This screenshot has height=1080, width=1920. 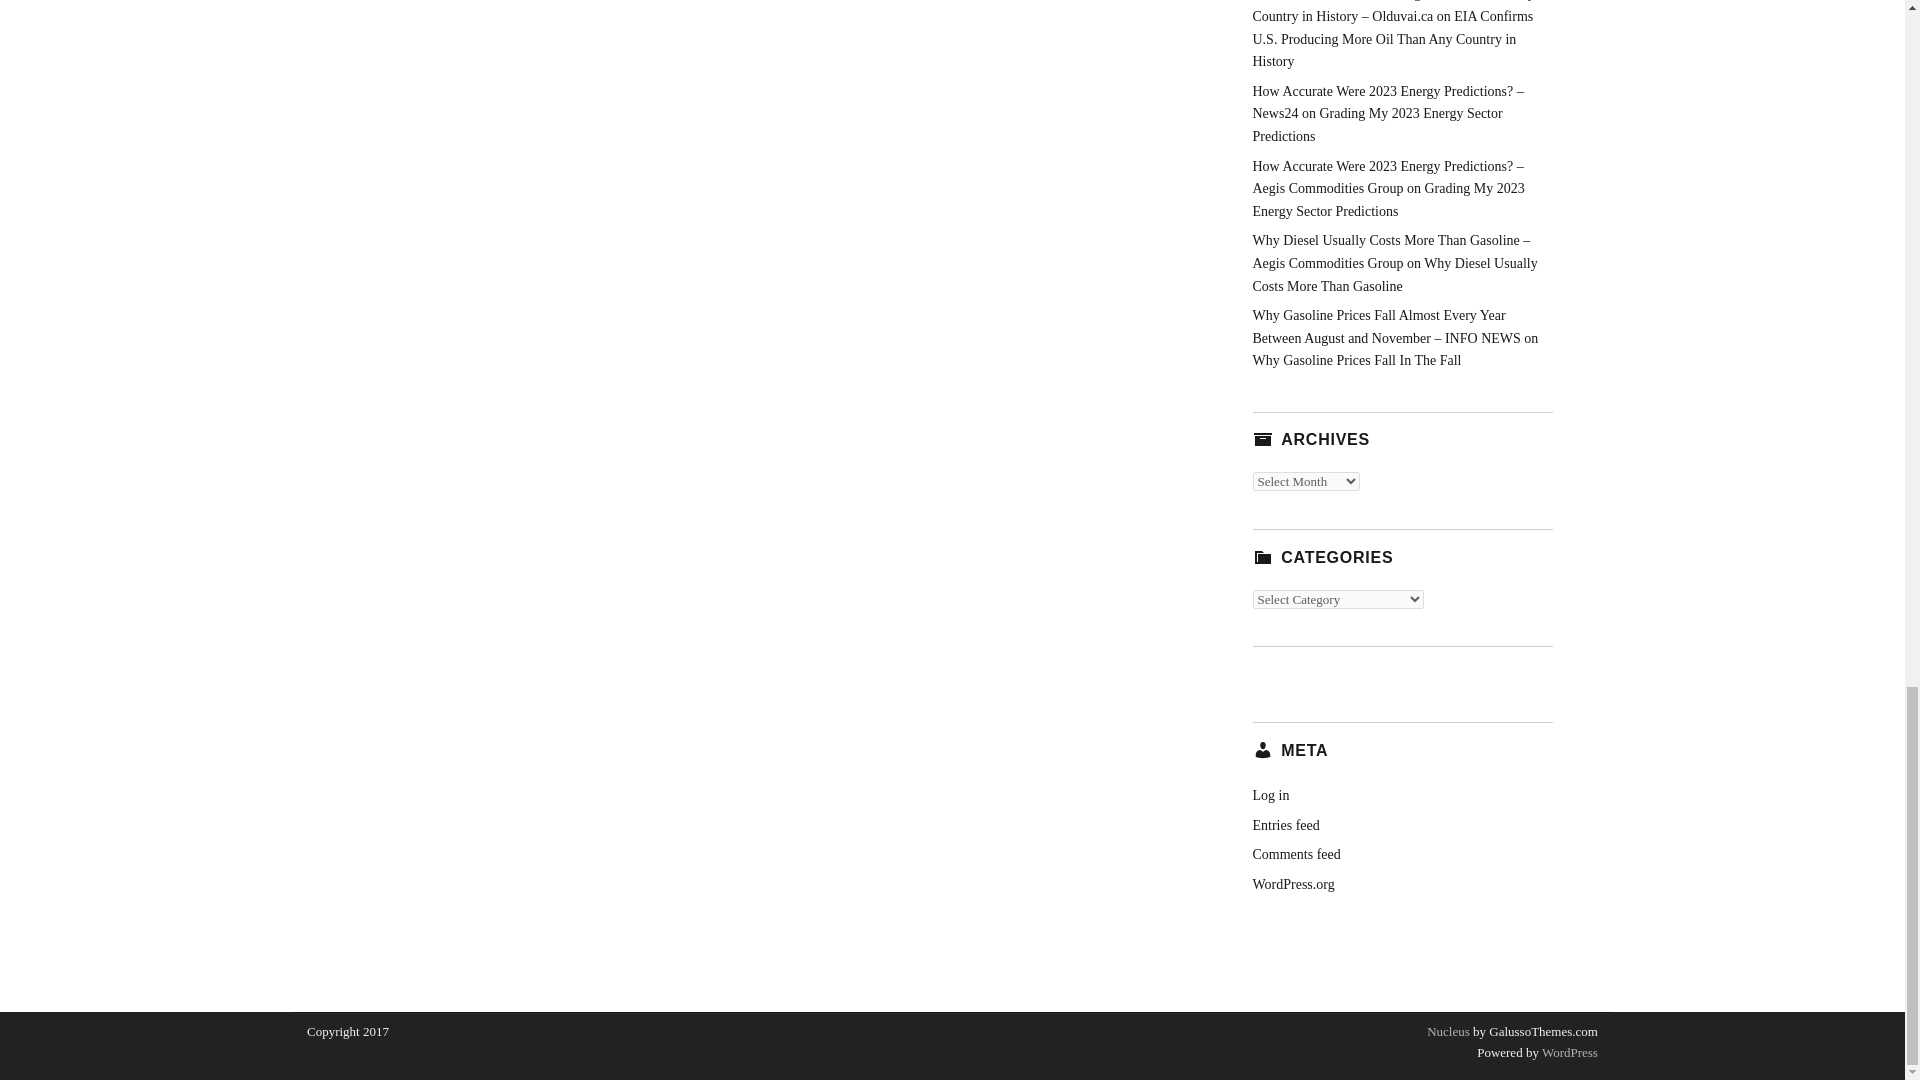 I want to click on Grading My 2023 Energy Sector Predictions, so click(x=1388, y=200).